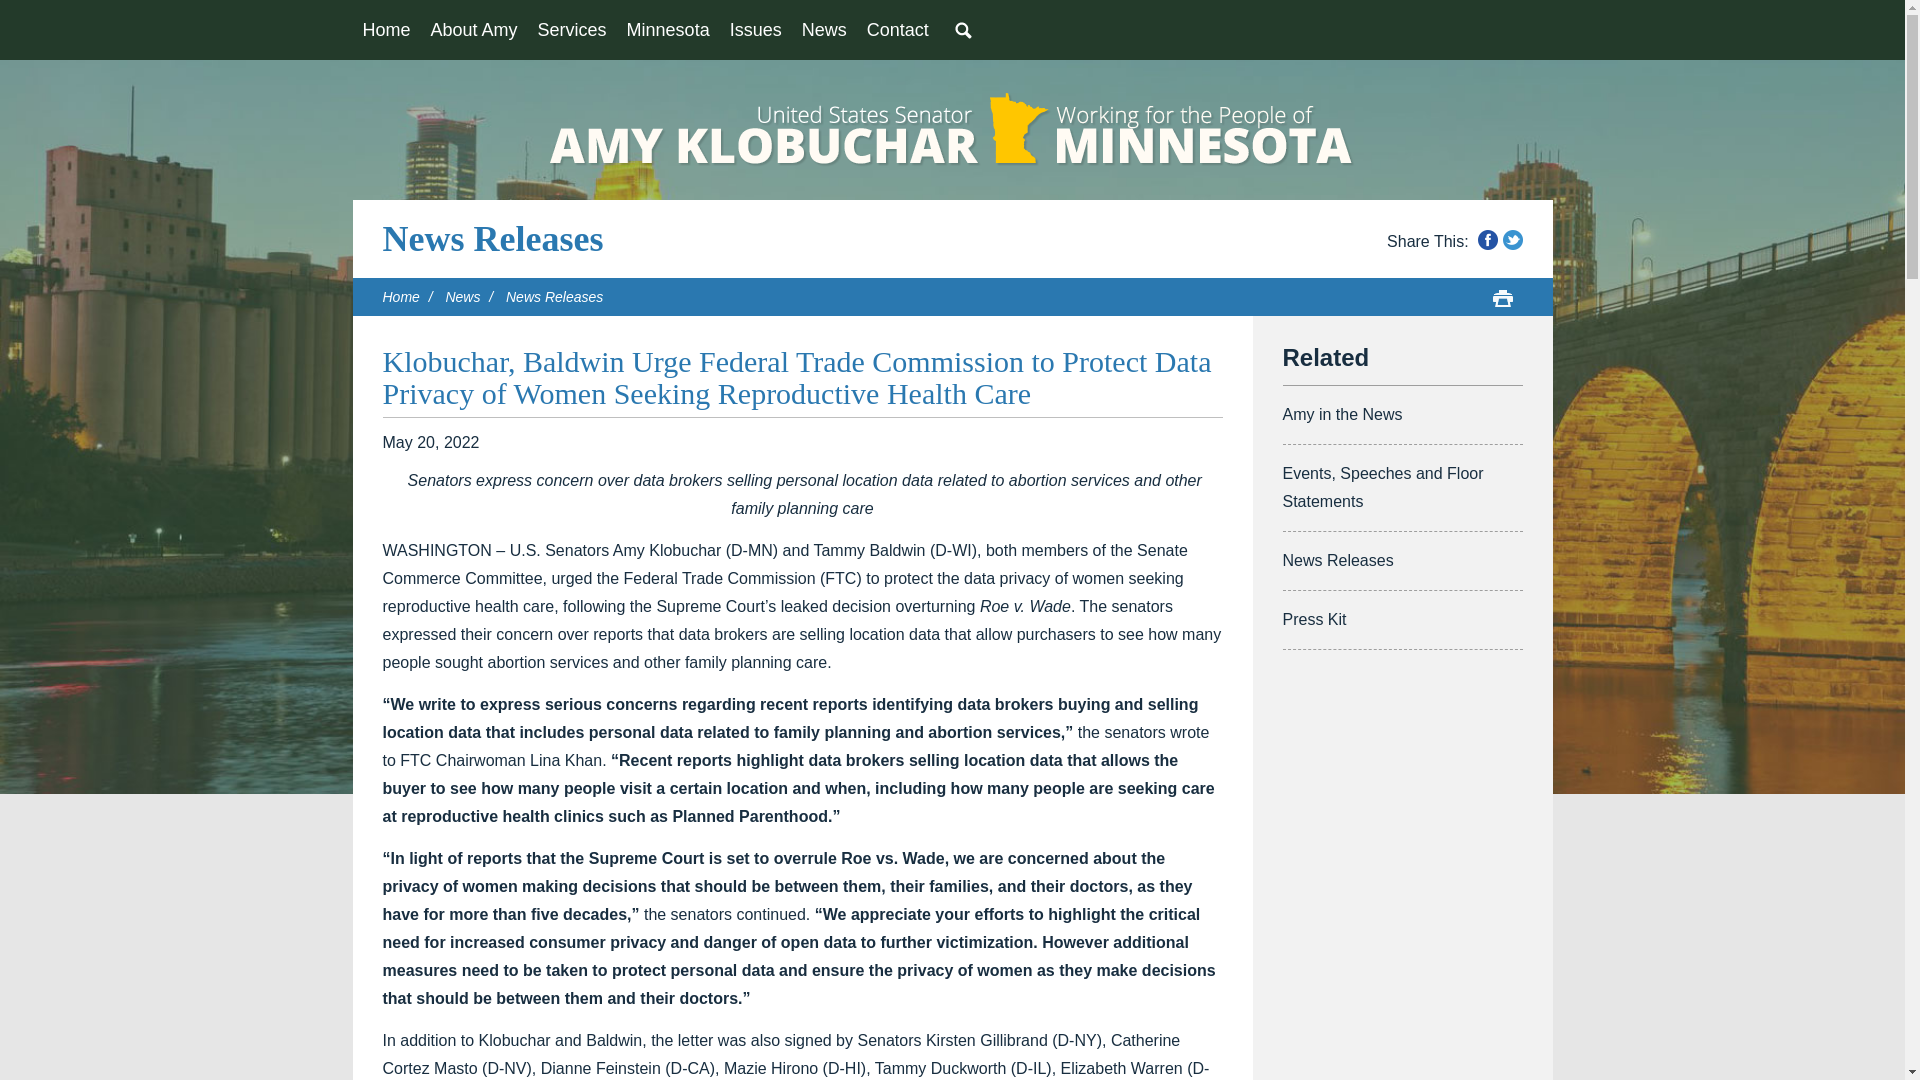  I want to click on Issues, so click(756, 30).